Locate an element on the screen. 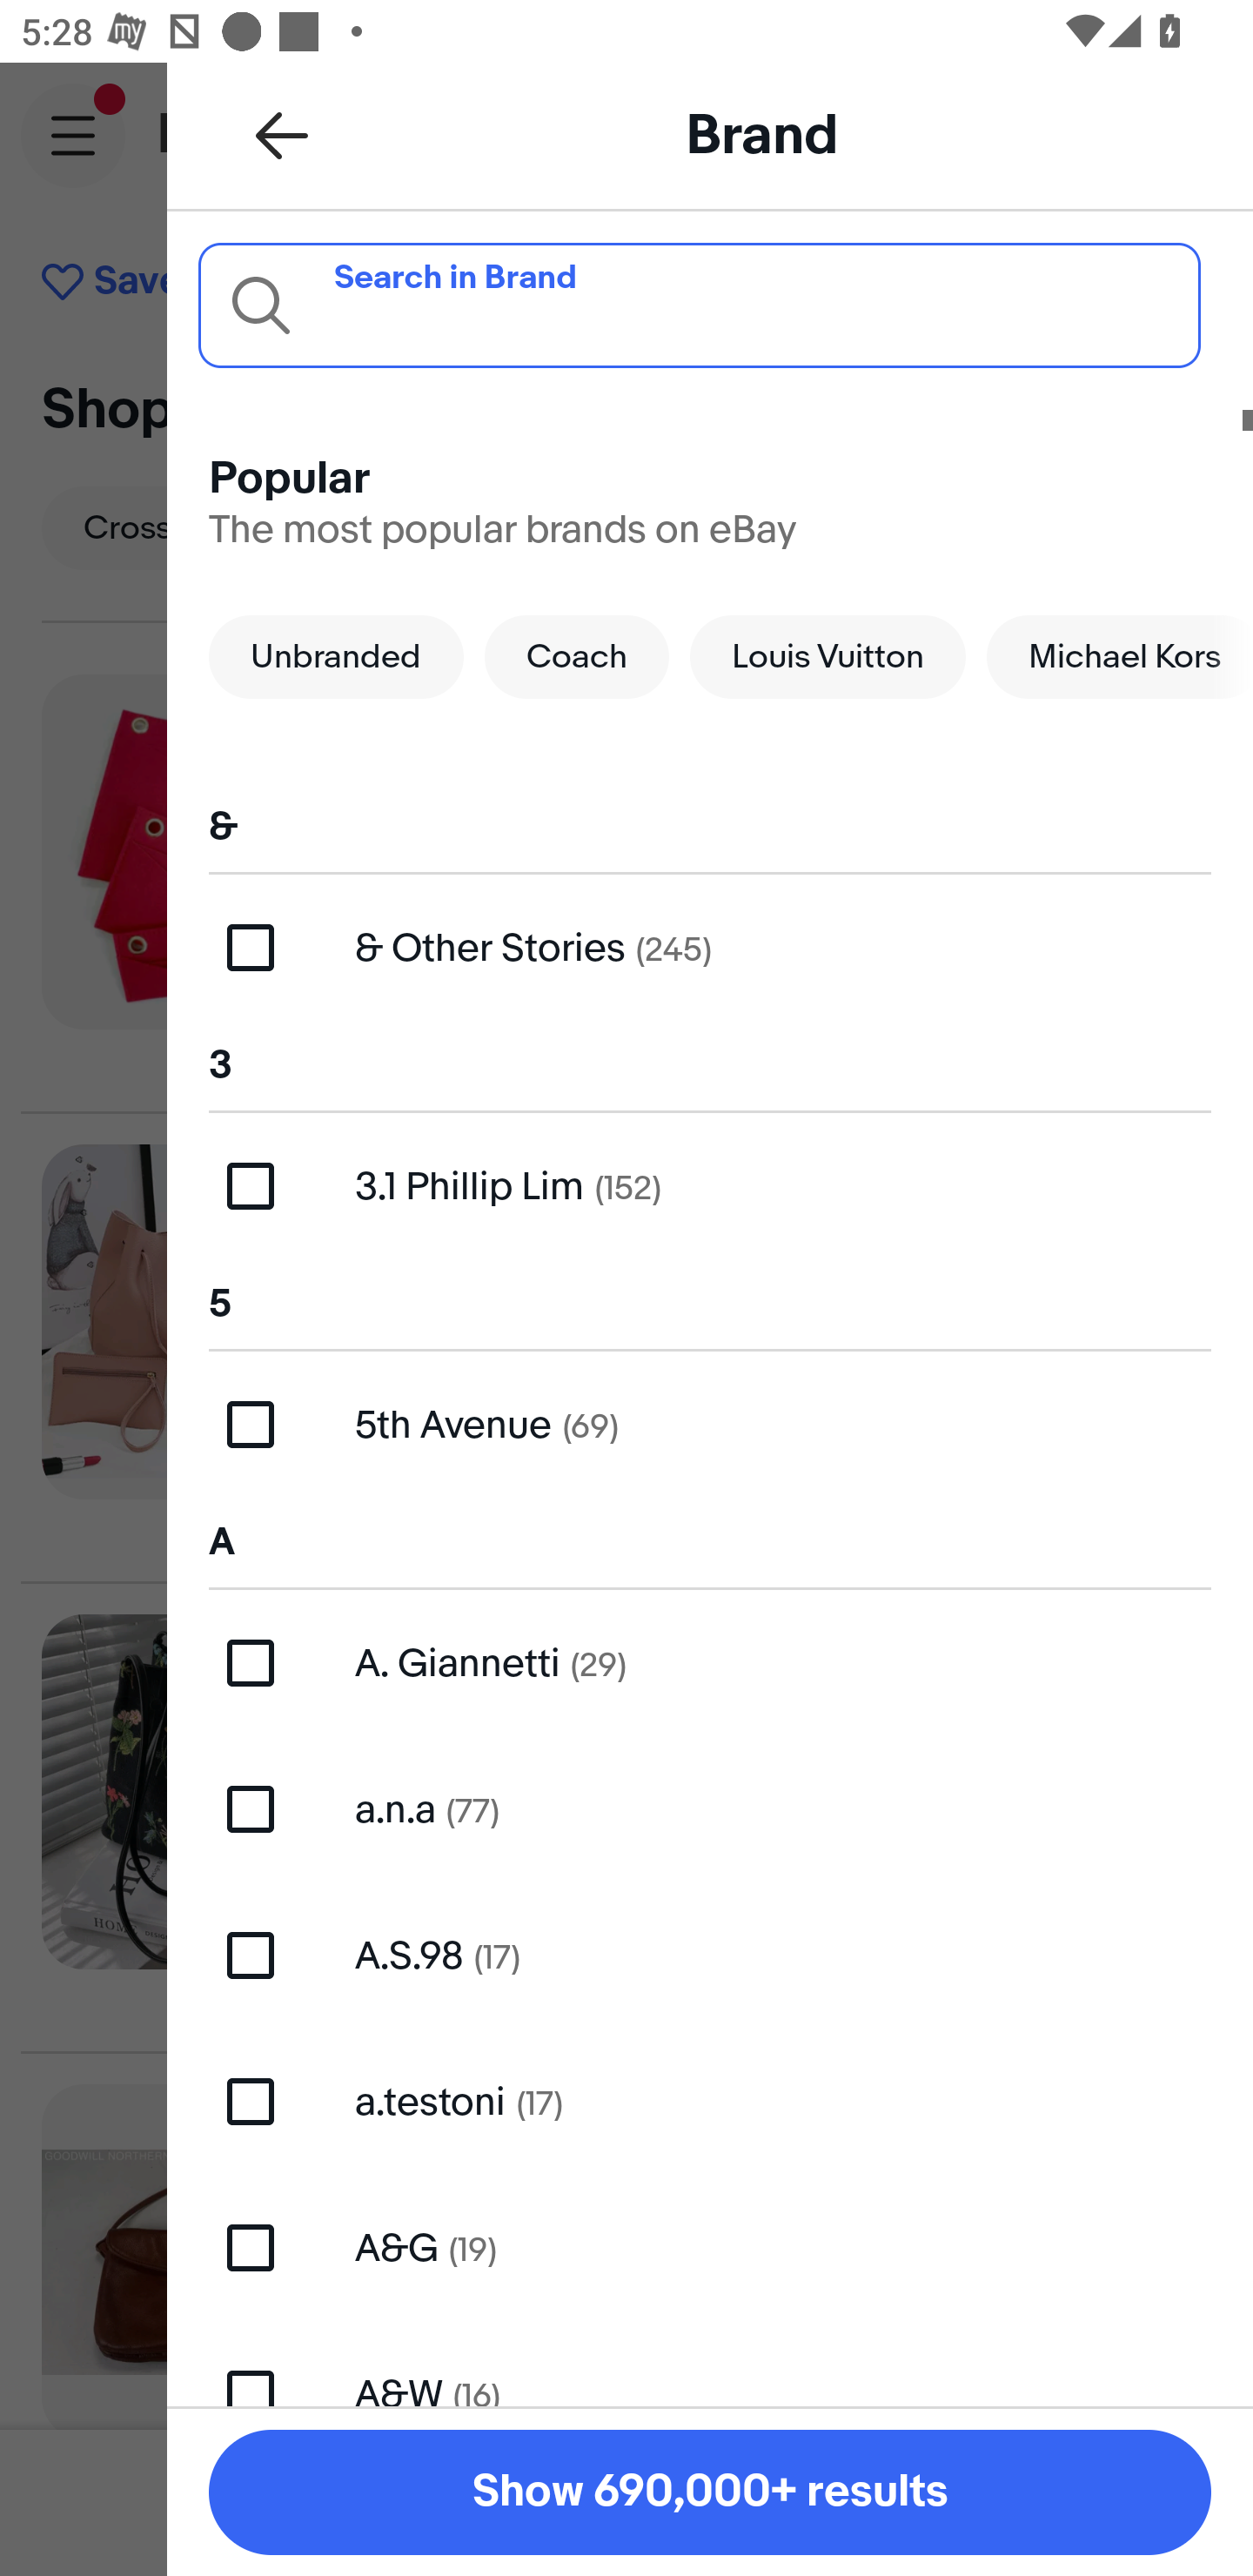 This screenshot has width=1253, height=2576. a.n.a (77) is located at coordinates (710, 1809).